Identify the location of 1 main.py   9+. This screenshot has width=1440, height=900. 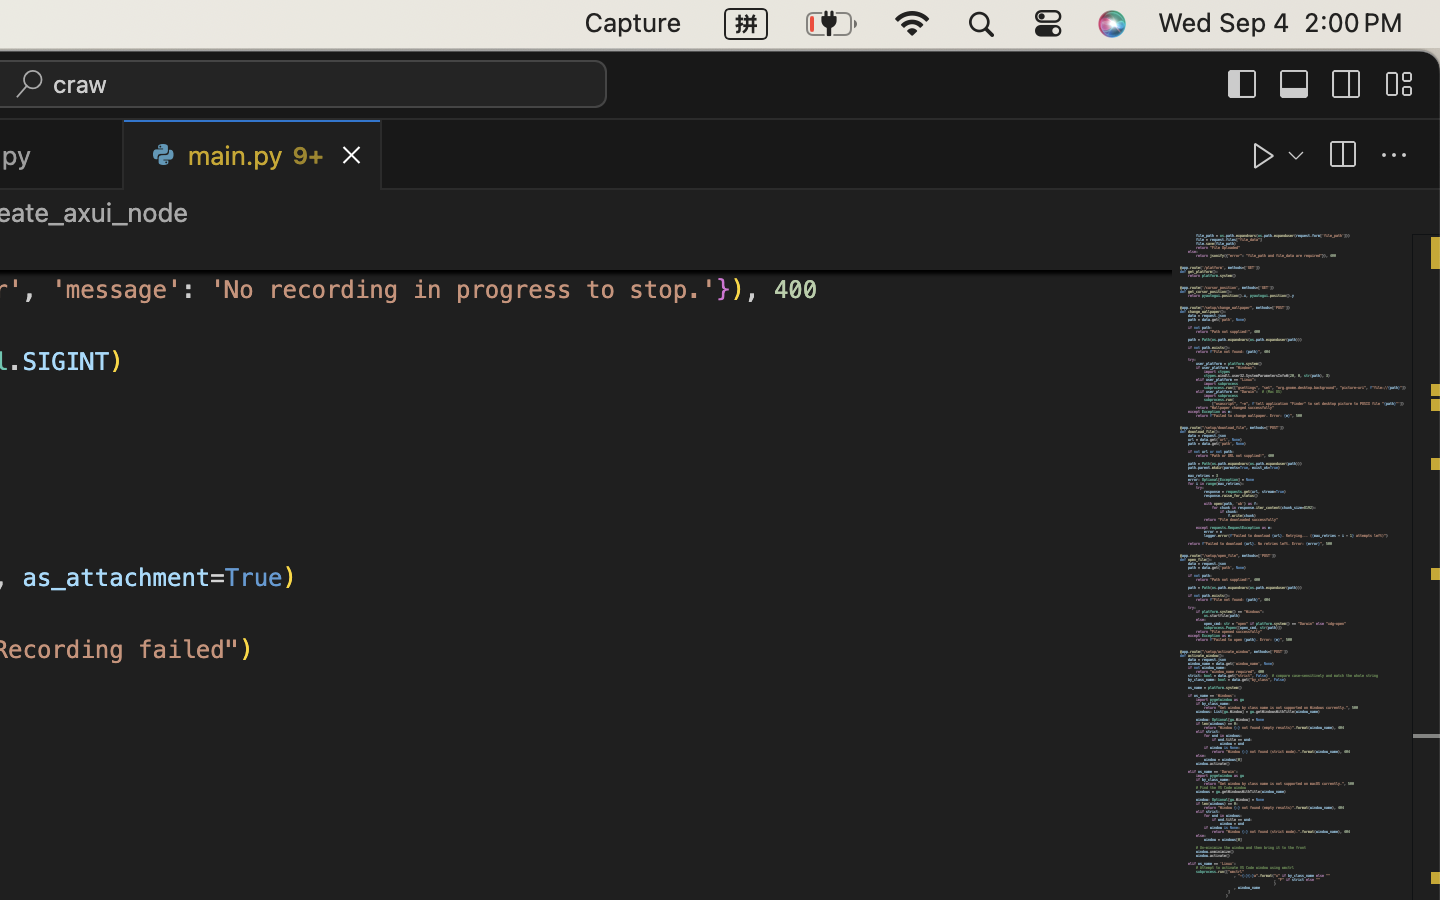
(253, 155).